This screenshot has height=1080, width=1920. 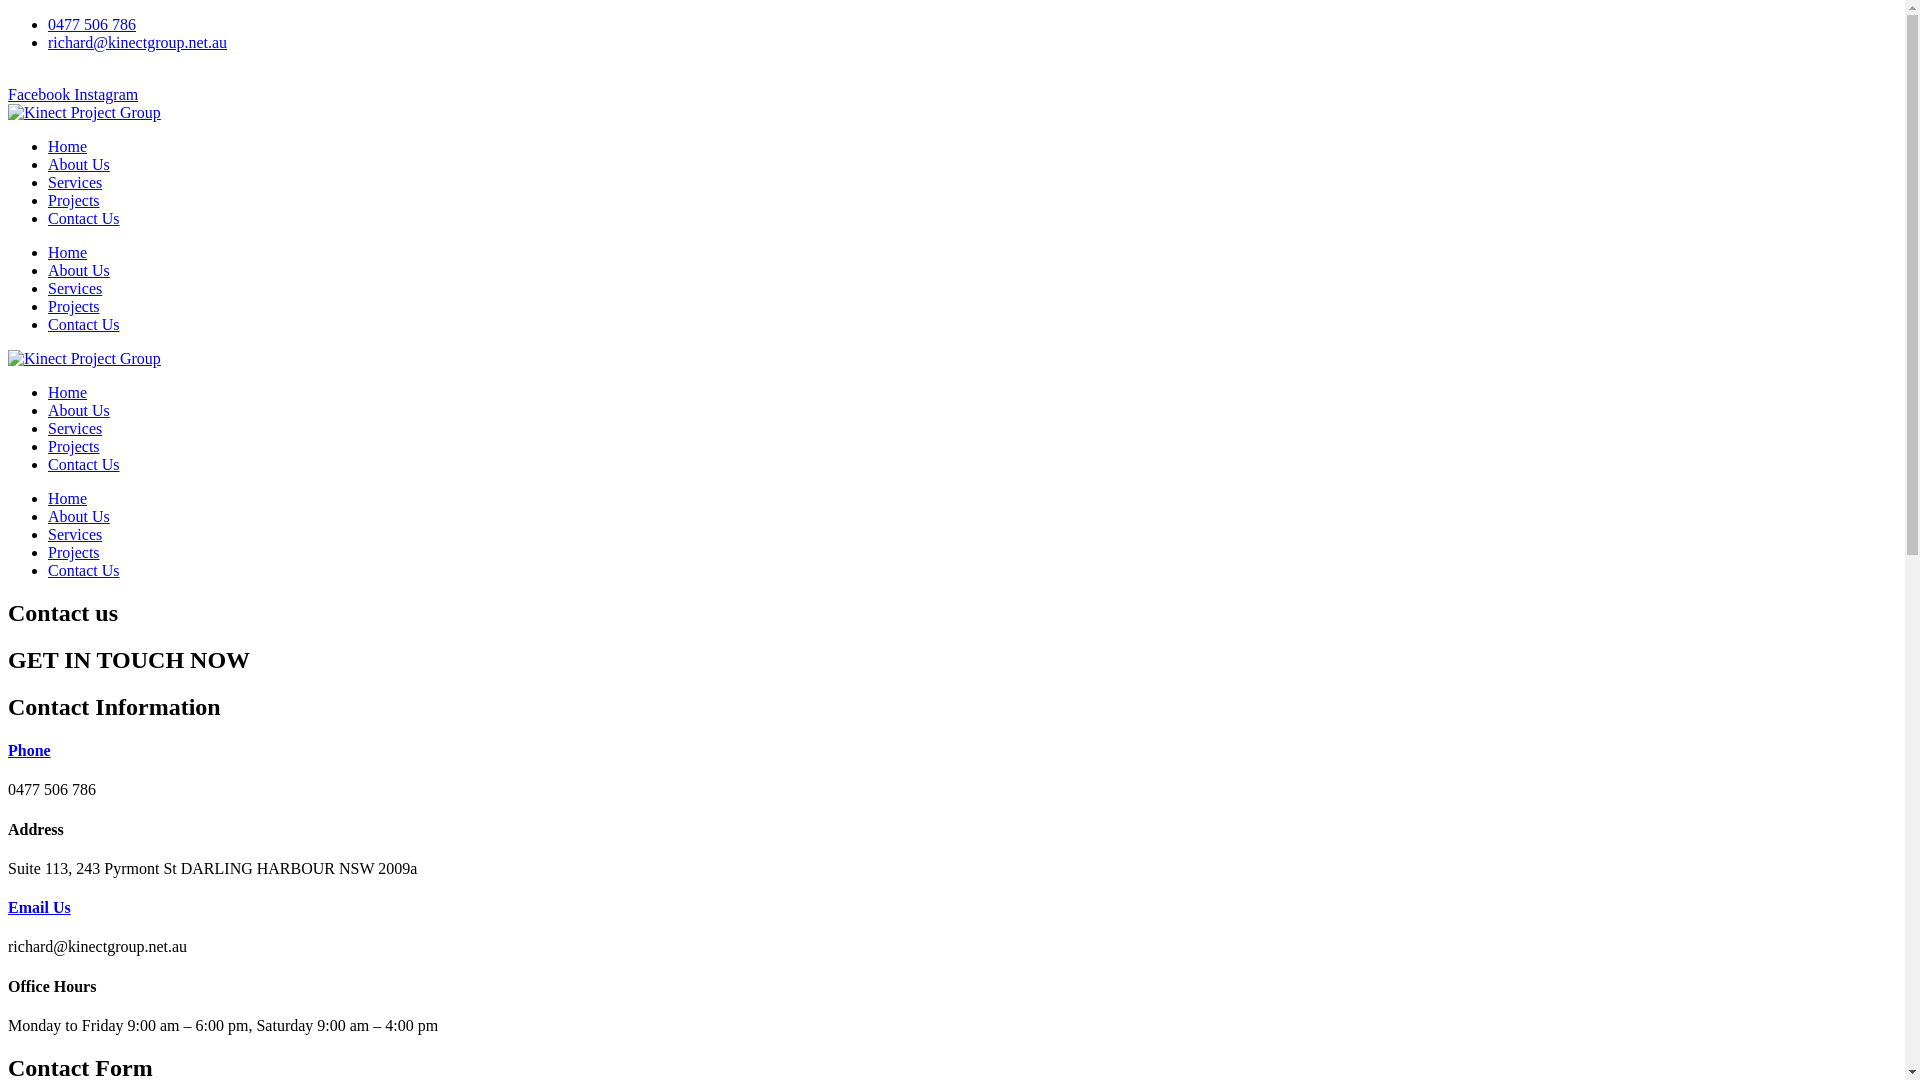 What do you see at coordinates (79, 164) in the screenshot?
I see `About Us` at bounding box center [79, 164].